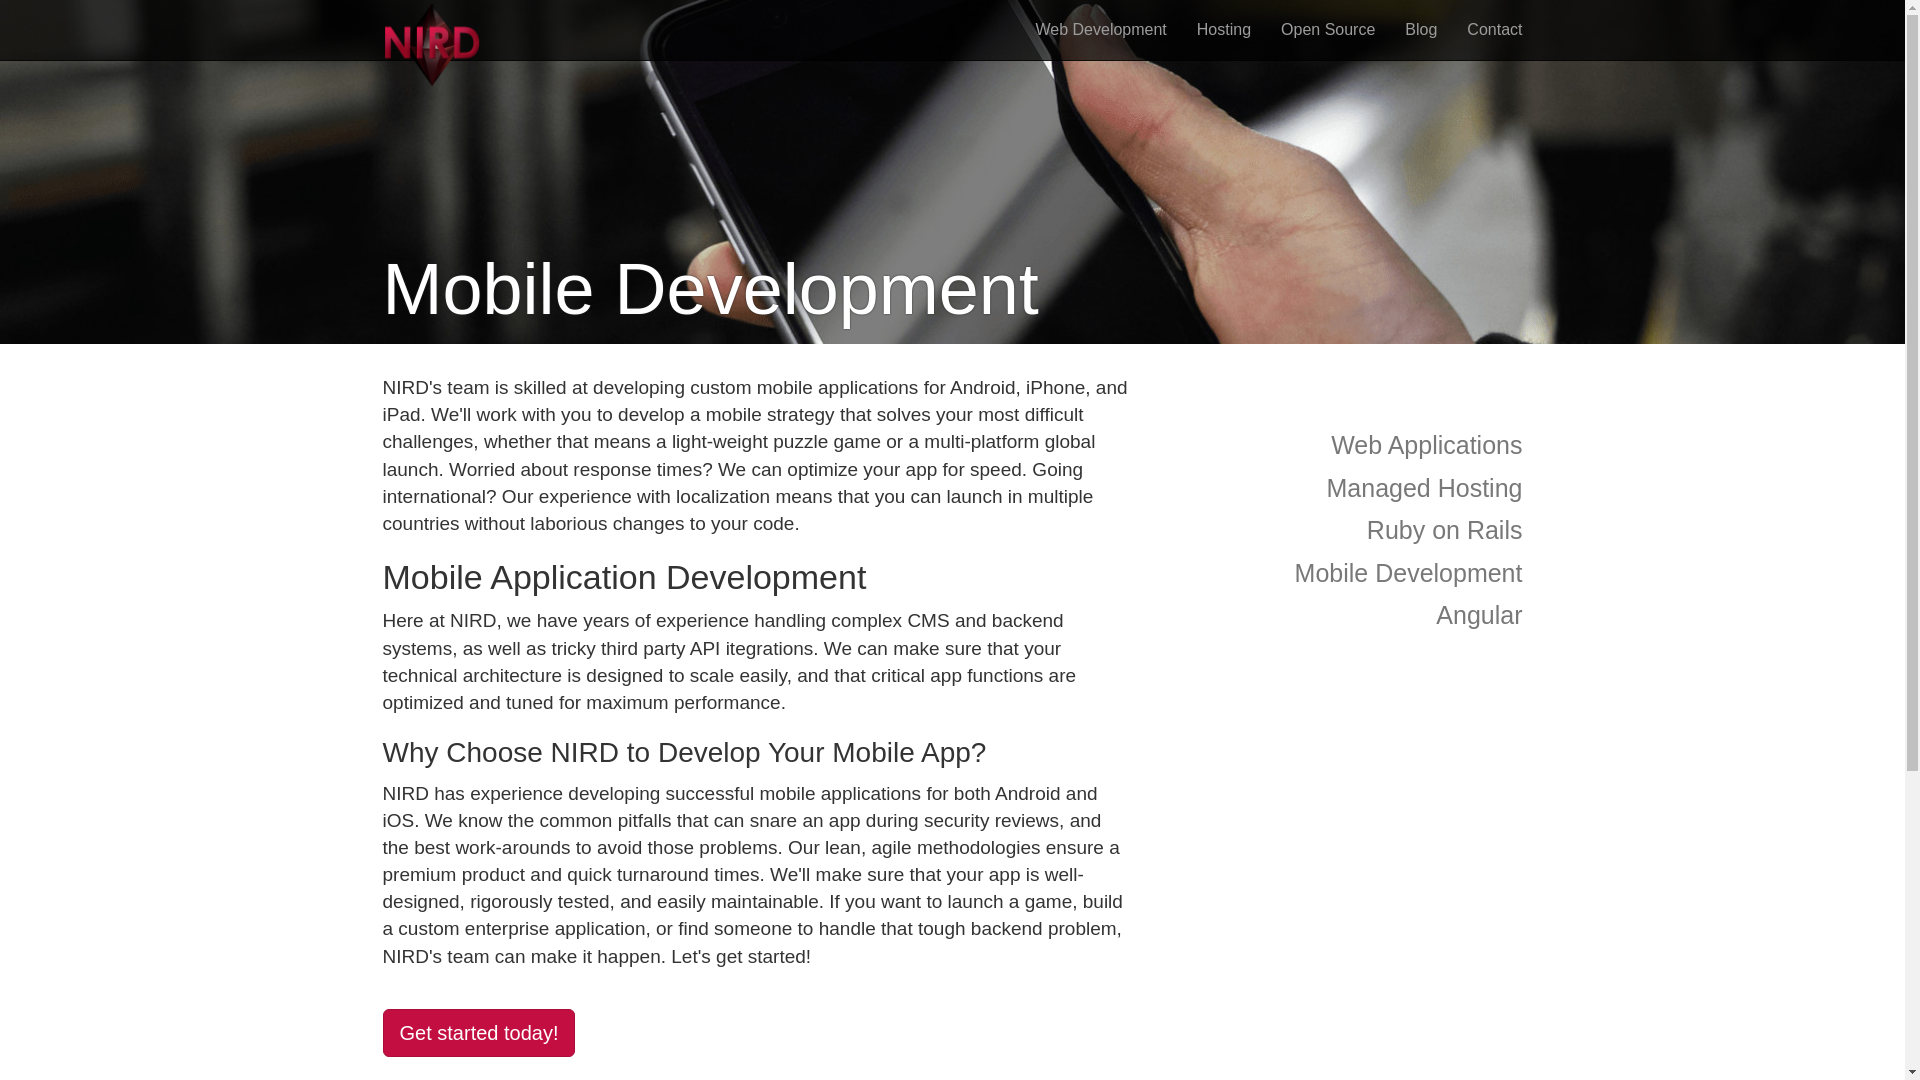  I want to click on Mobile Development, so click(1342, 573).